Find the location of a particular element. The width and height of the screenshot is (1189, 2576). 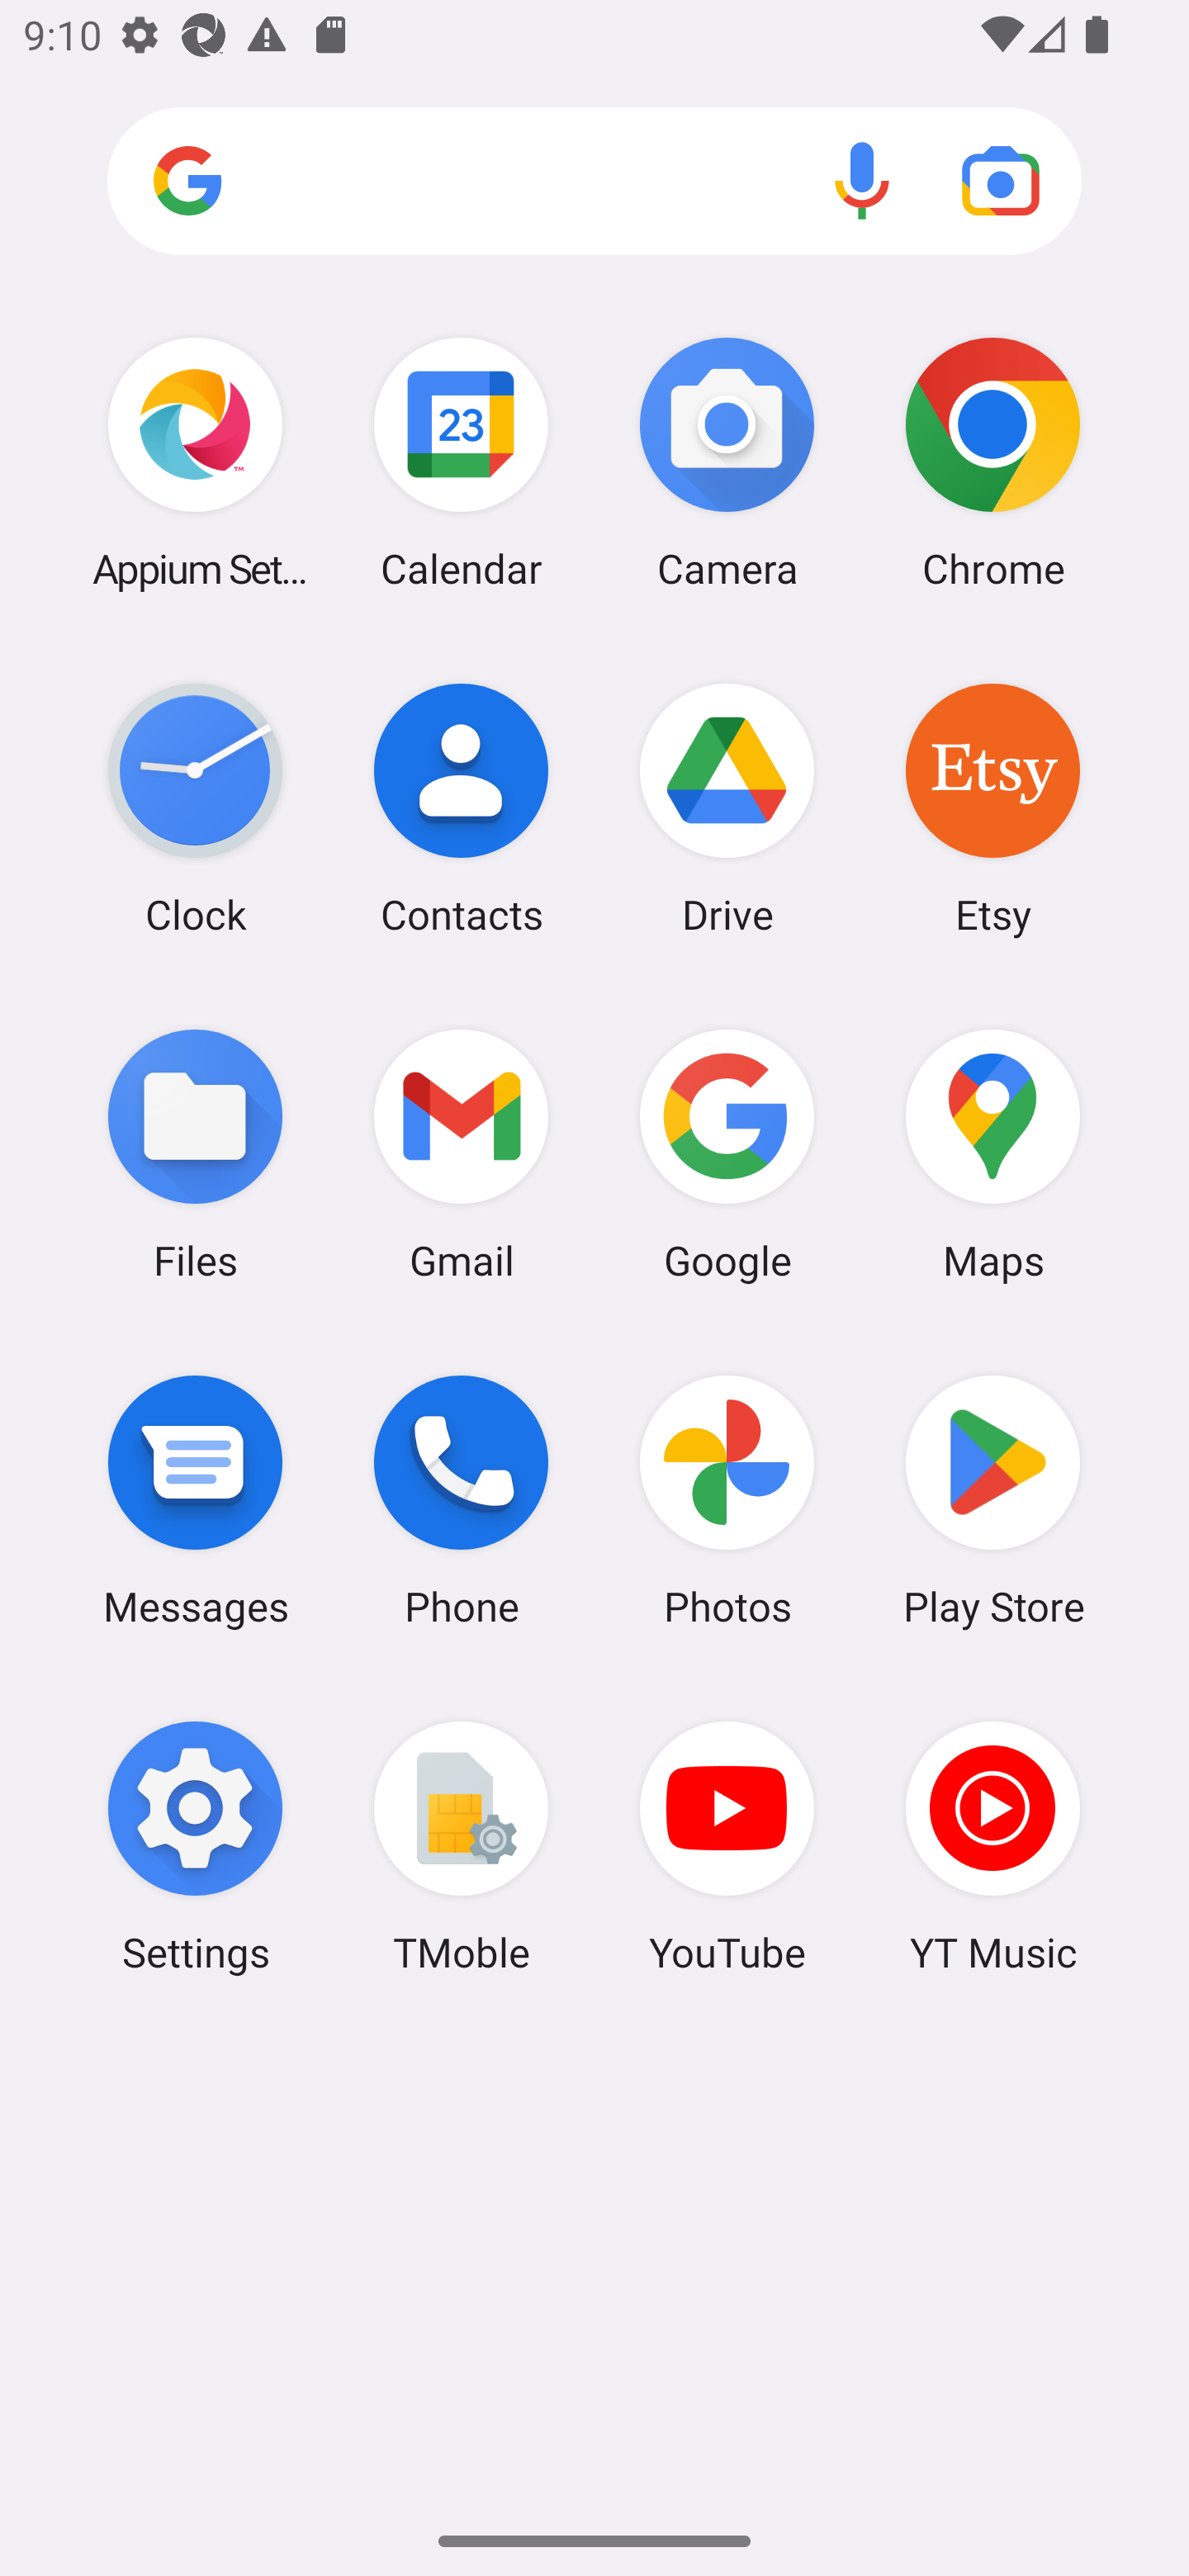

Voice search is located at coordinates (862, 180).